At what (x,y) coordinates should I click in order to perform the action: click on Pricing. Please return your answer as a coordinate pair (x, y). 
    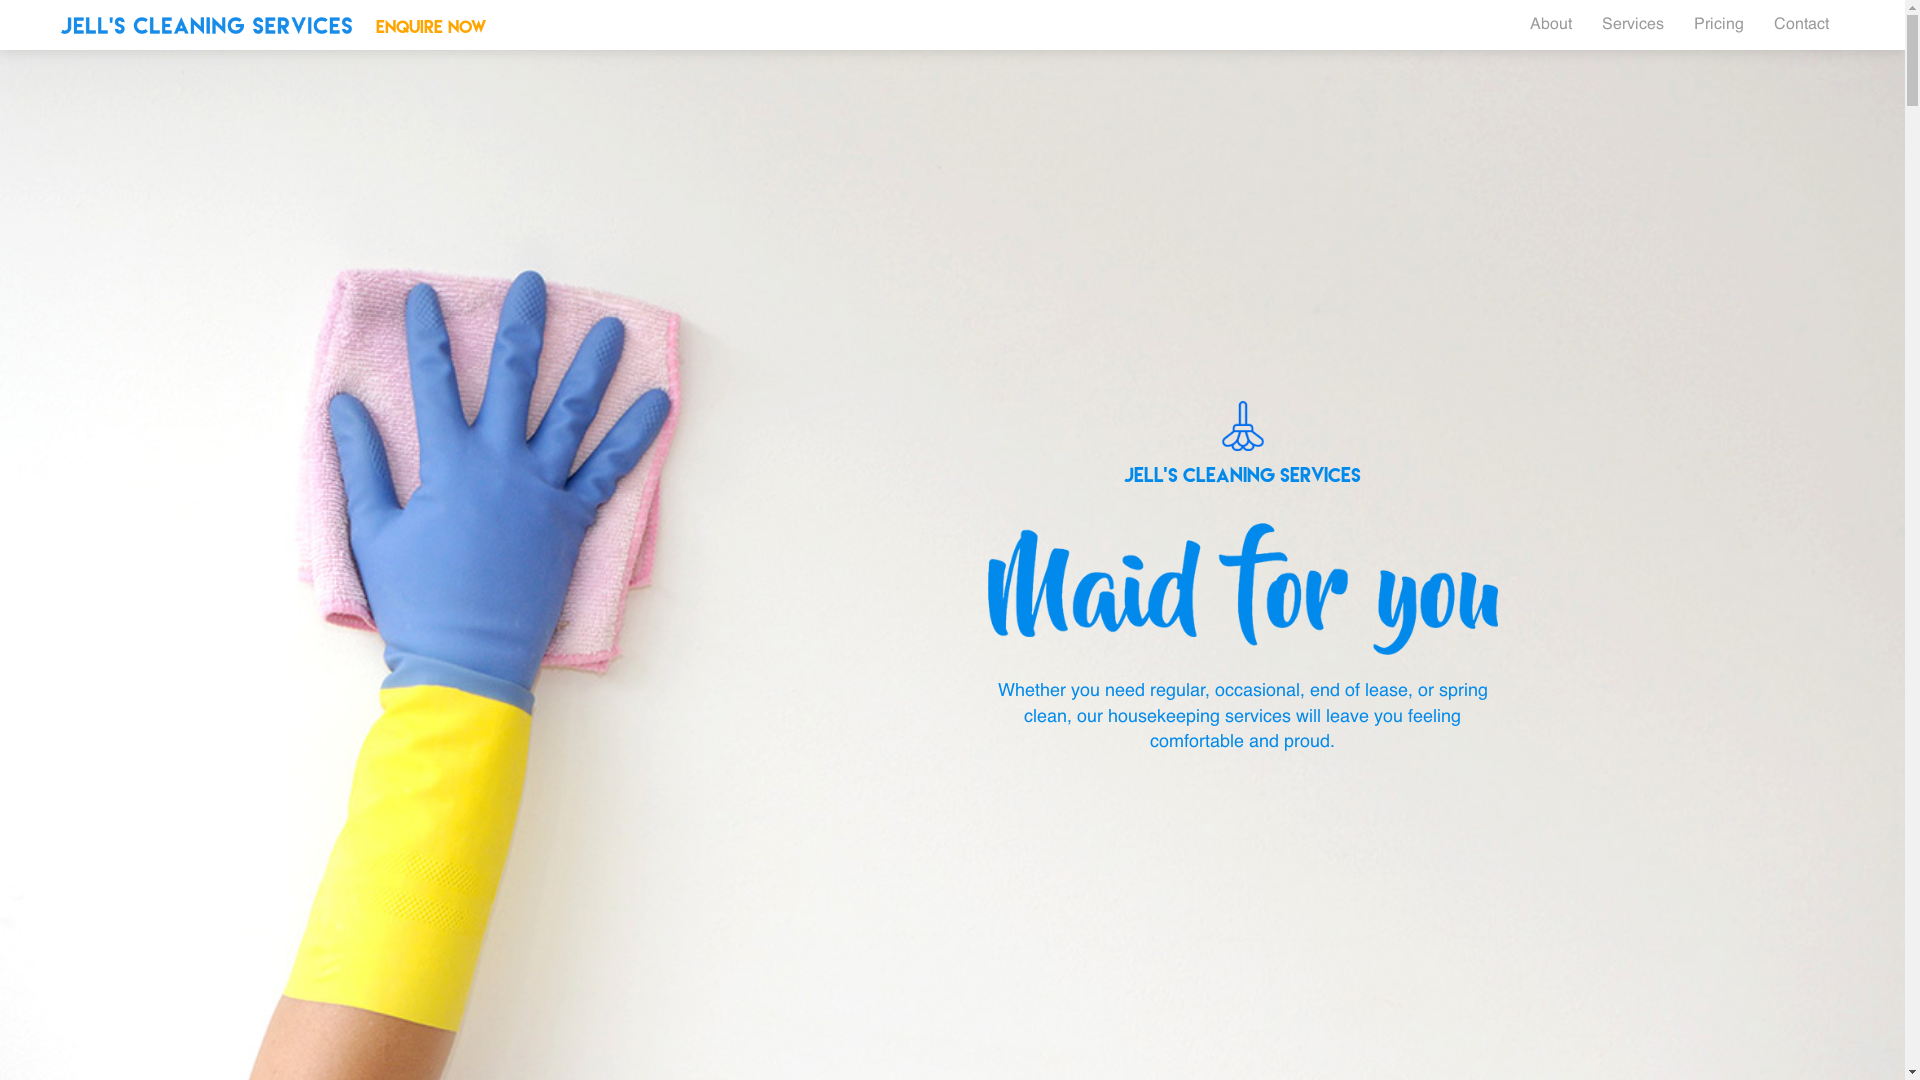
    Looking at the image, I should click on (1719, 25).